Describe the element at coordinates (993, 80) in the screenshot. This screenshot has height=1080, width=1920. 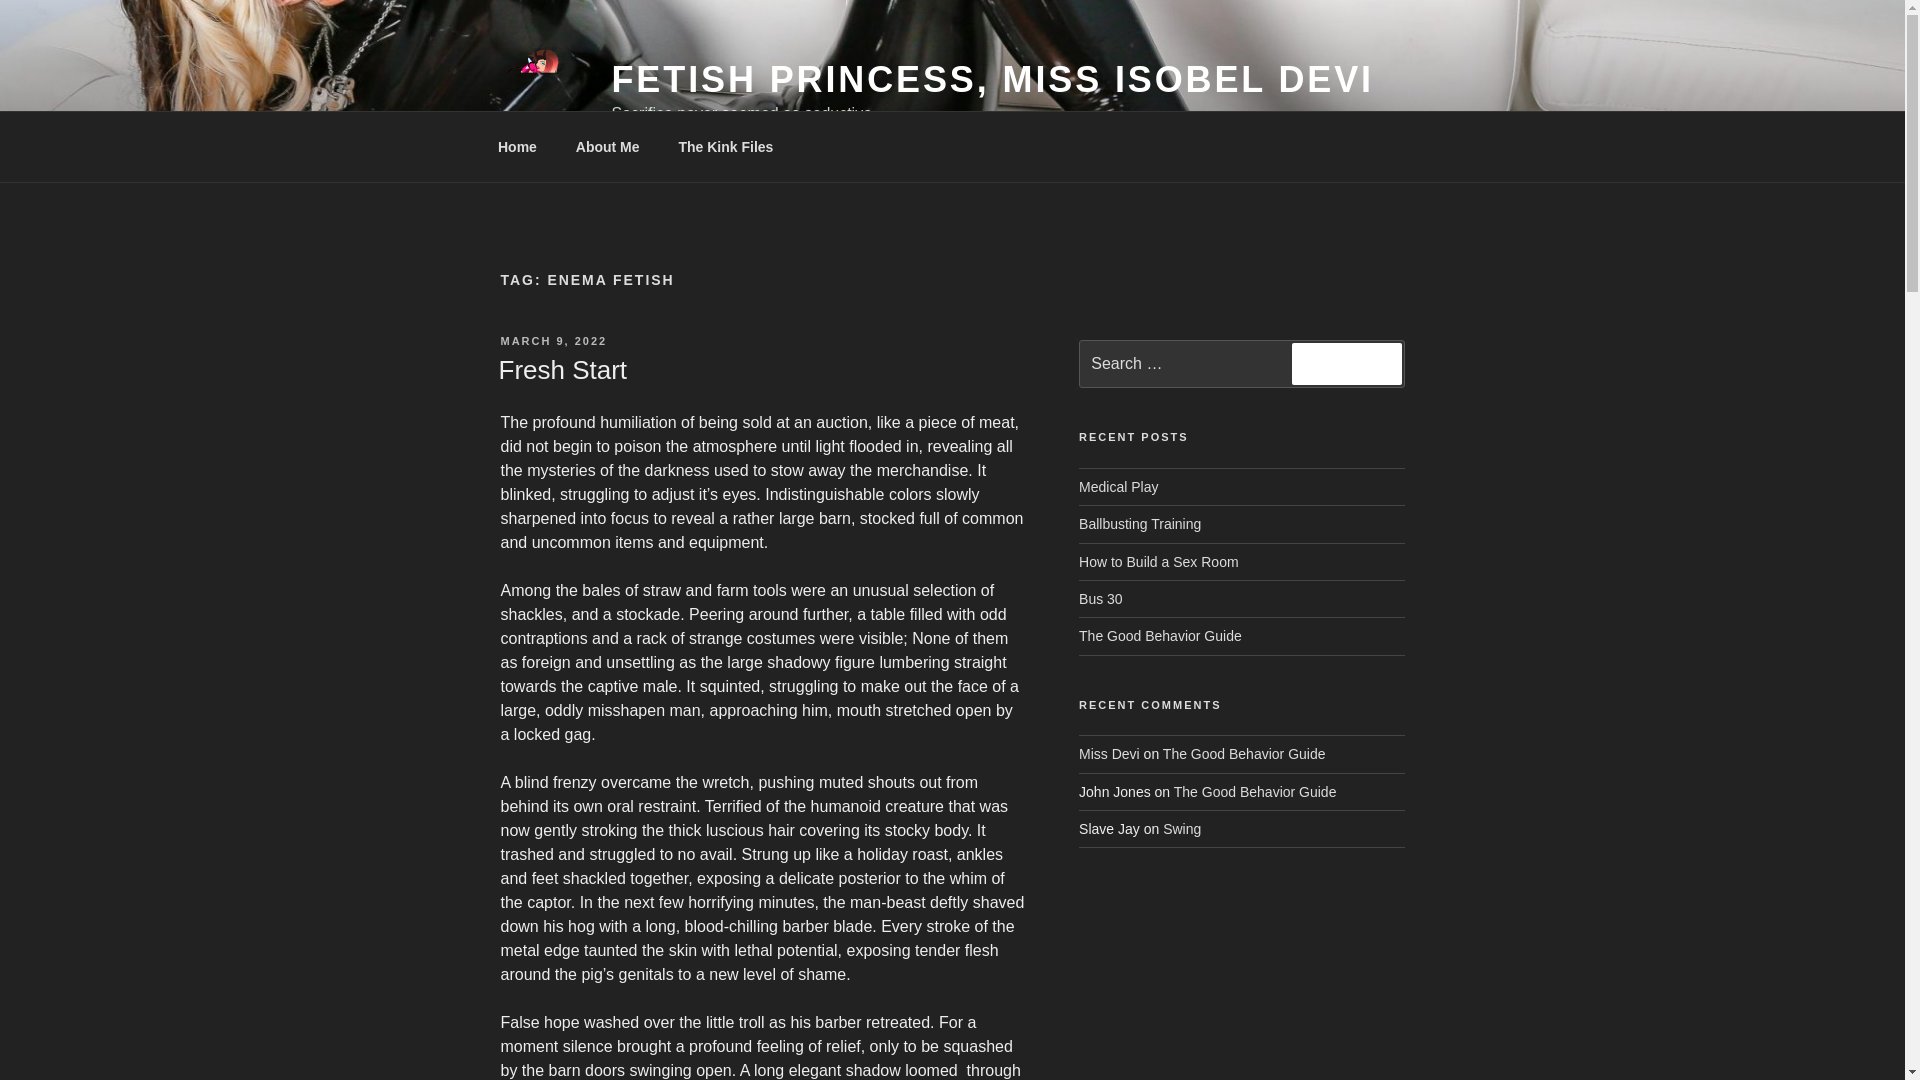
I see `FETISH PRINCESS, MISS ISOBEL DEVI` at that location.